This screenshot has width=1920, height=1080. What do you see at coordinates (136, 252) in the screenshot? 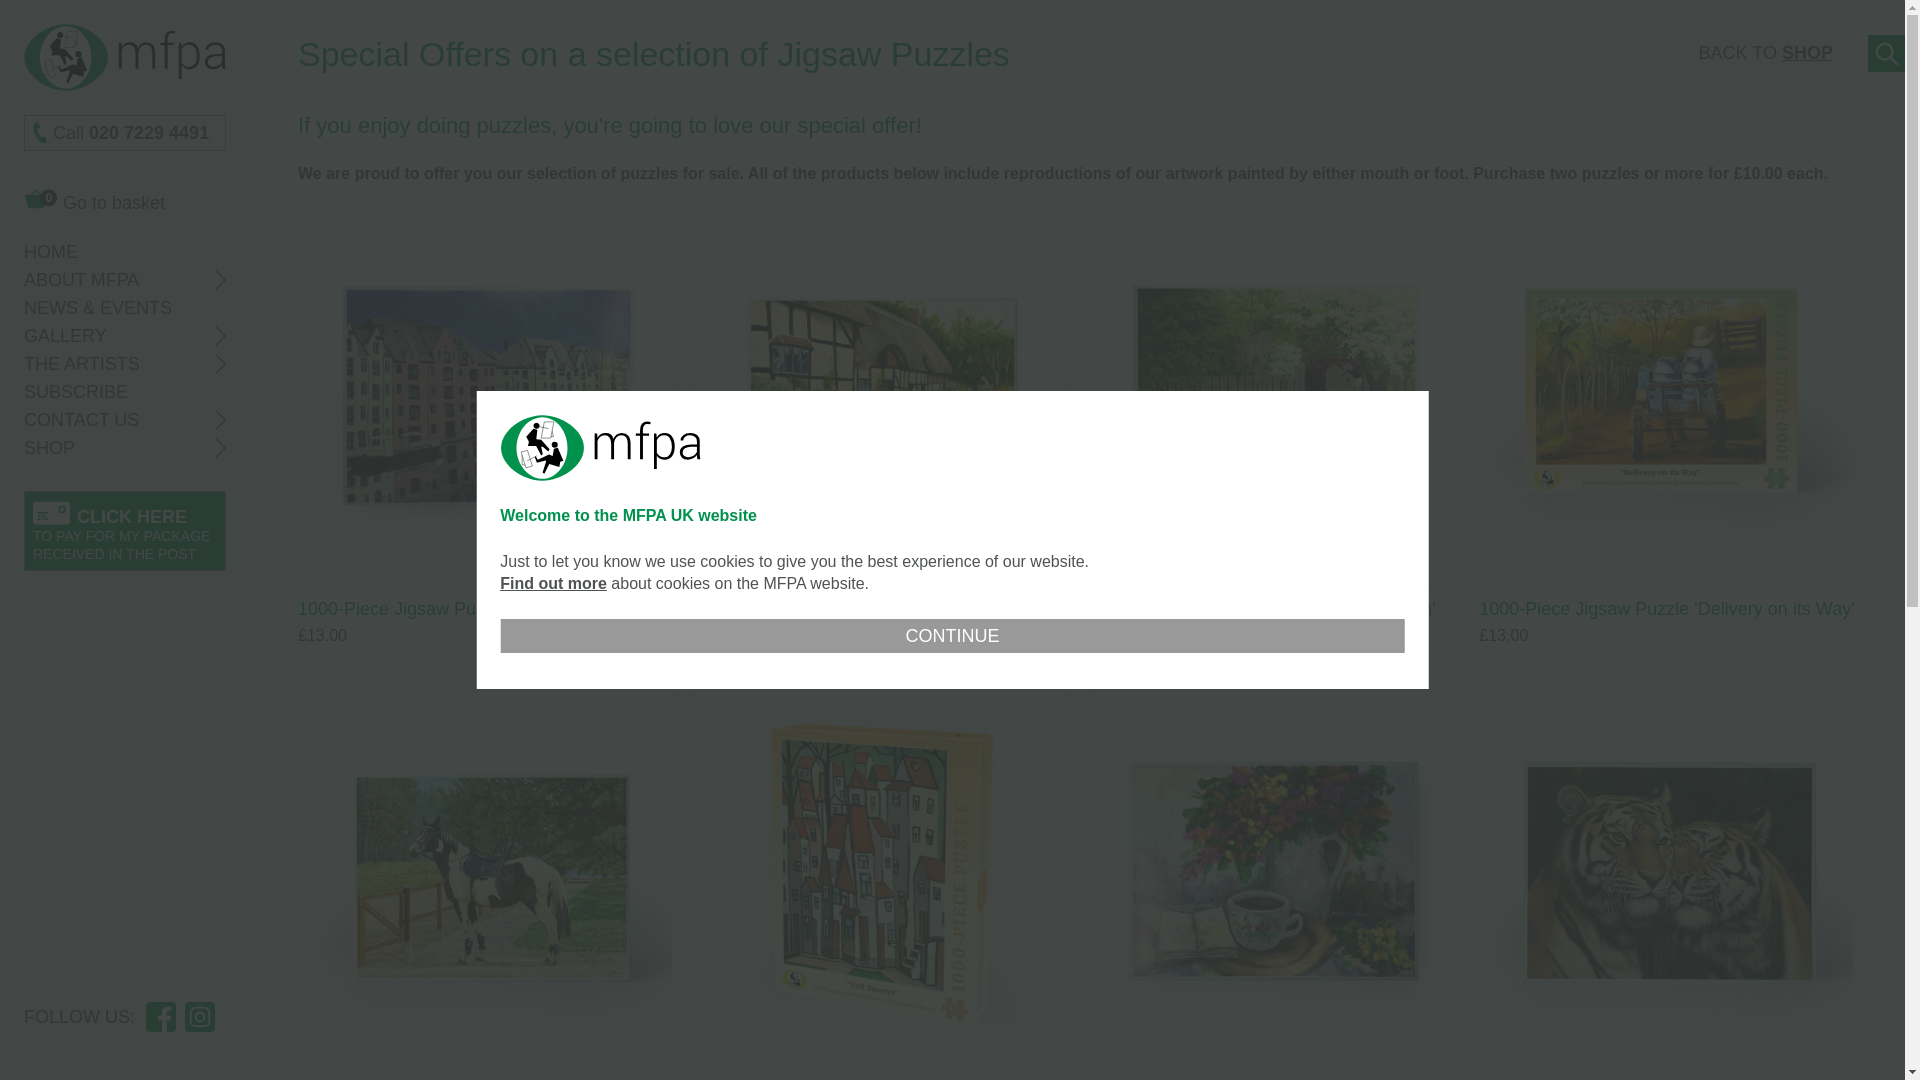
I see `Call 020 7229 4491` at bounding box center [136, 252].